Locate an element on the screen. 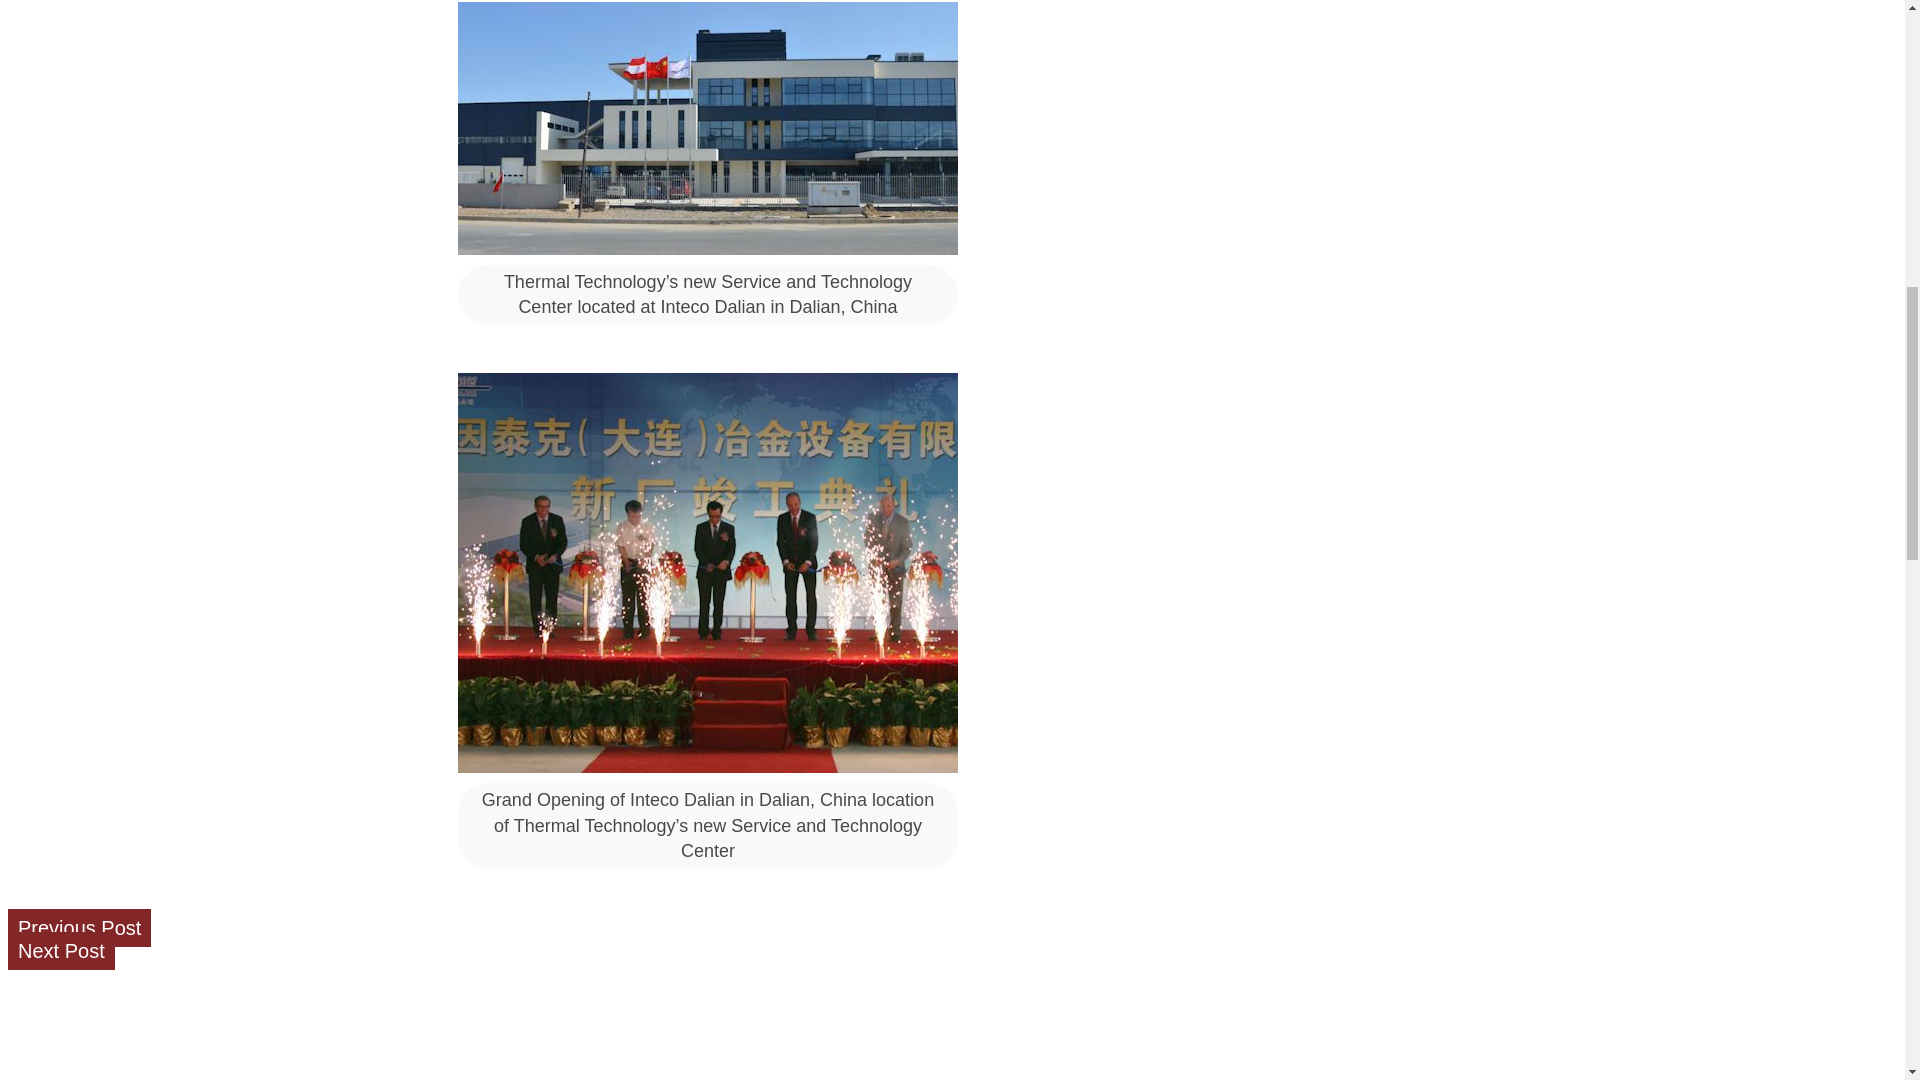 The width and height of the screenshot is (1920, 1080). Previous Post is located at coordinates (79, 928).